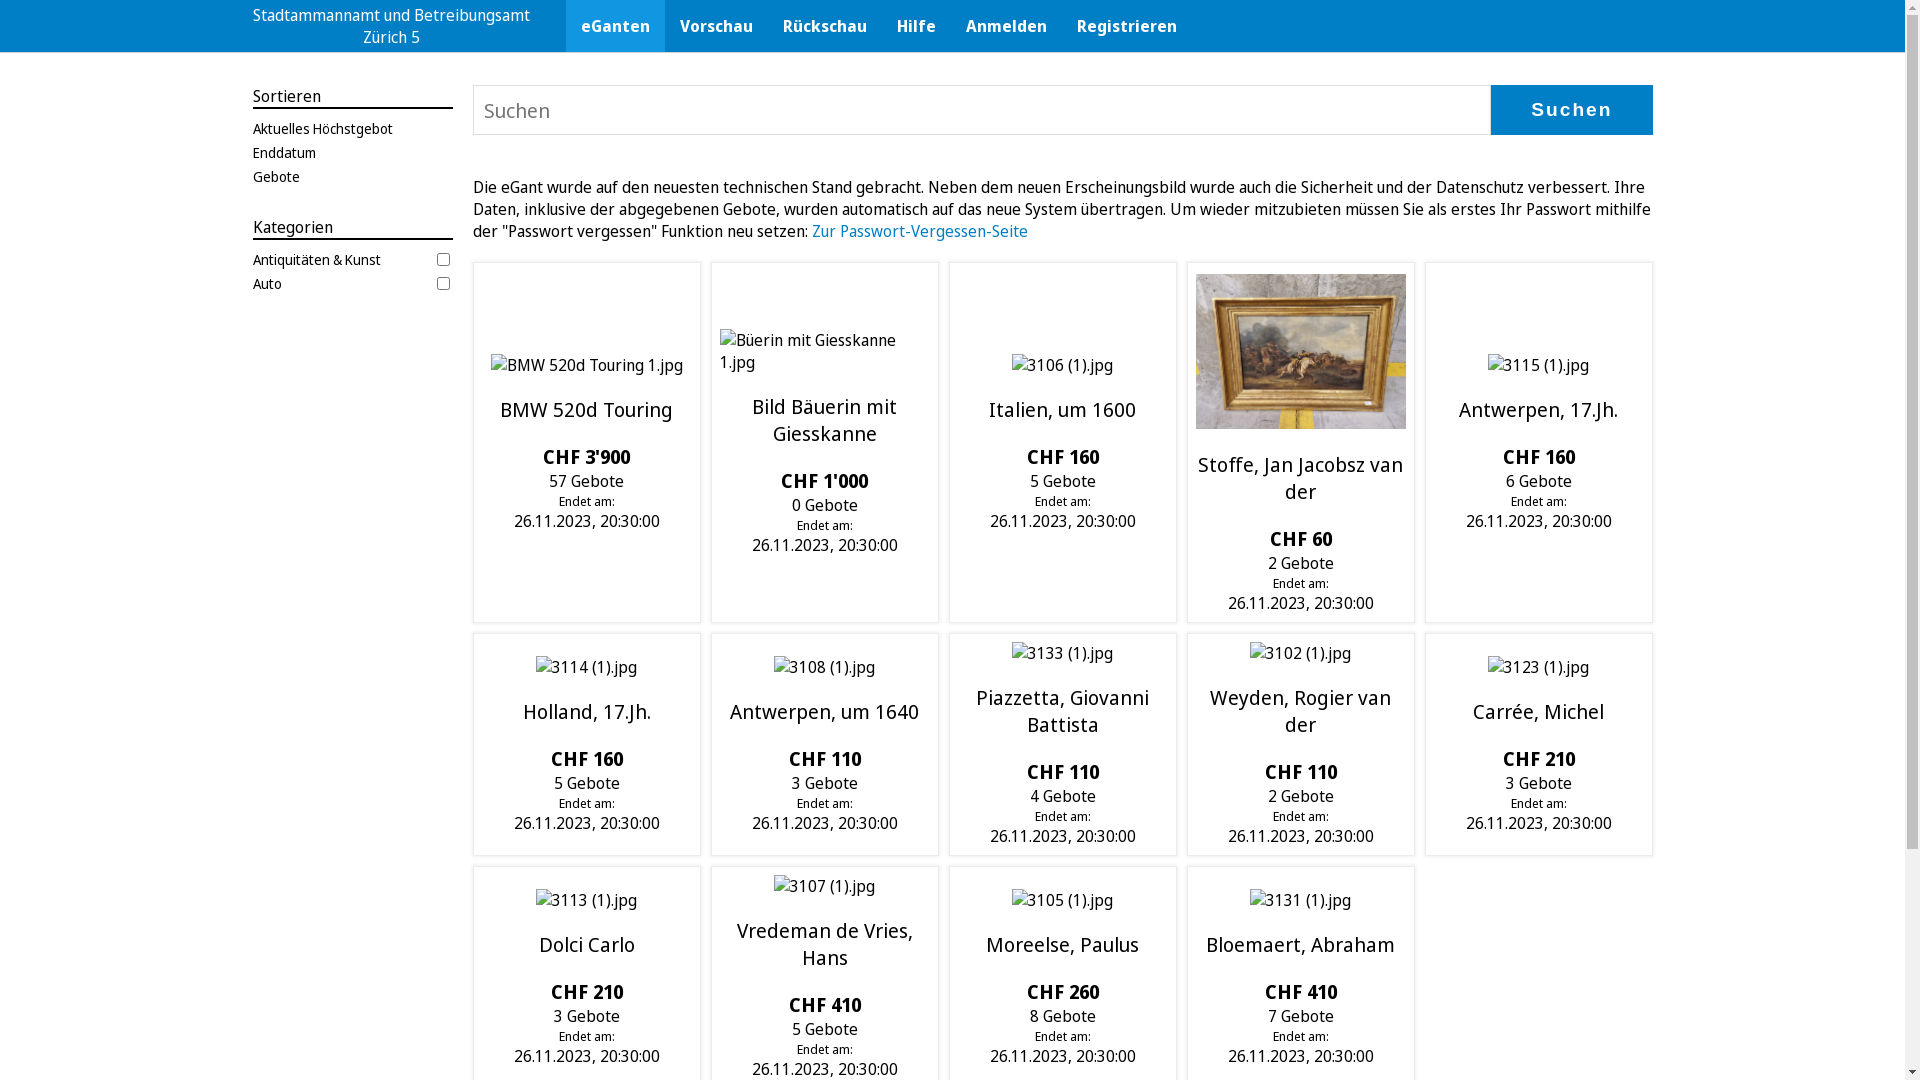 The width and height of the screenshot is (1920, 1080). I want to click on Enddatum, so click(352, 152).